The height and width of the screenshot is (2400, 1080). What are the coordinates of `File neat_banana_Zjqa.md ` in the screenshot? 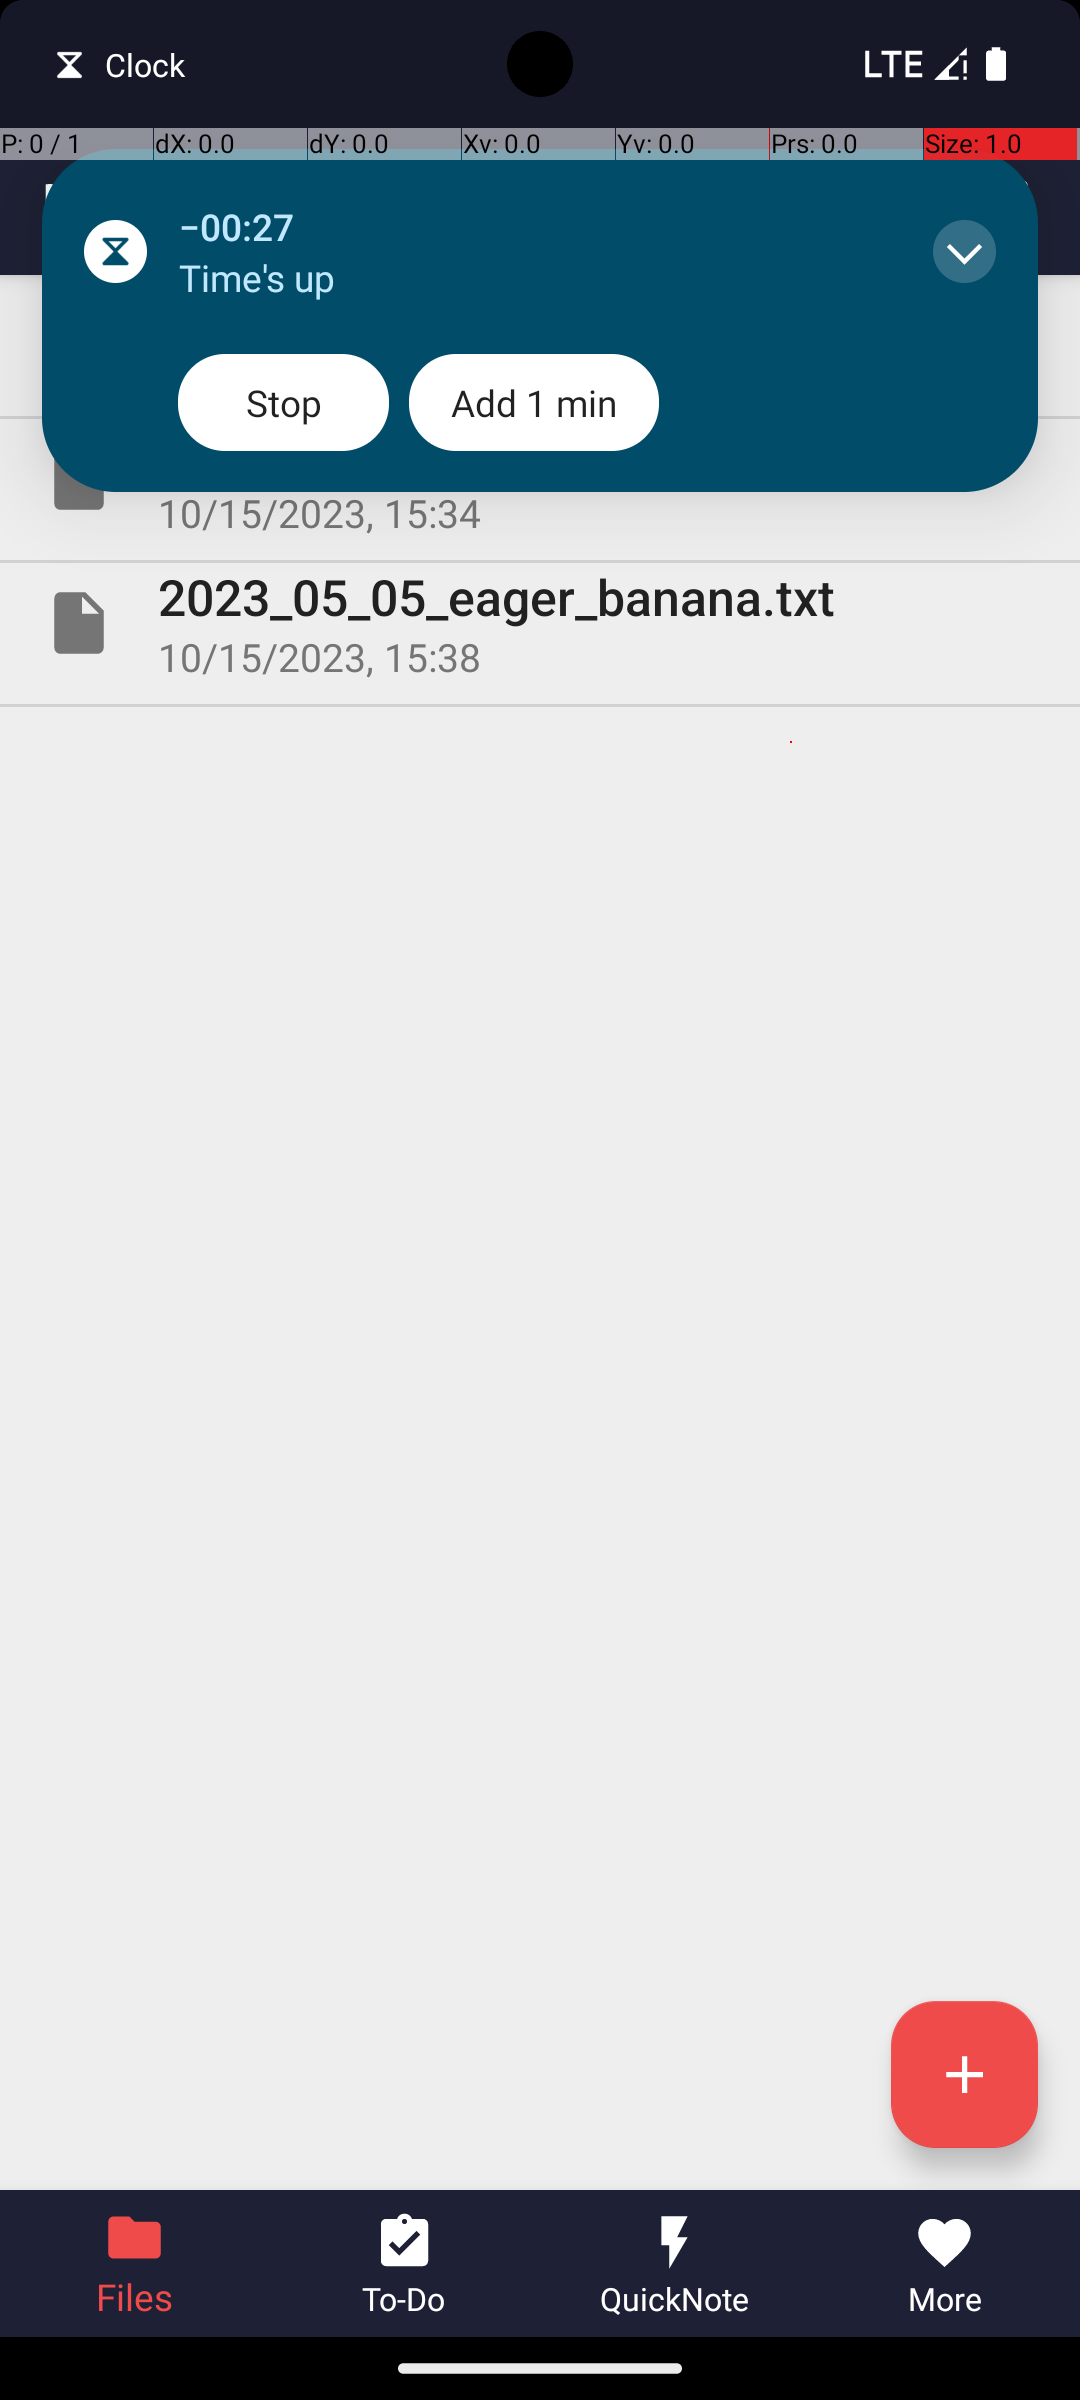 It's located at (540, 479).